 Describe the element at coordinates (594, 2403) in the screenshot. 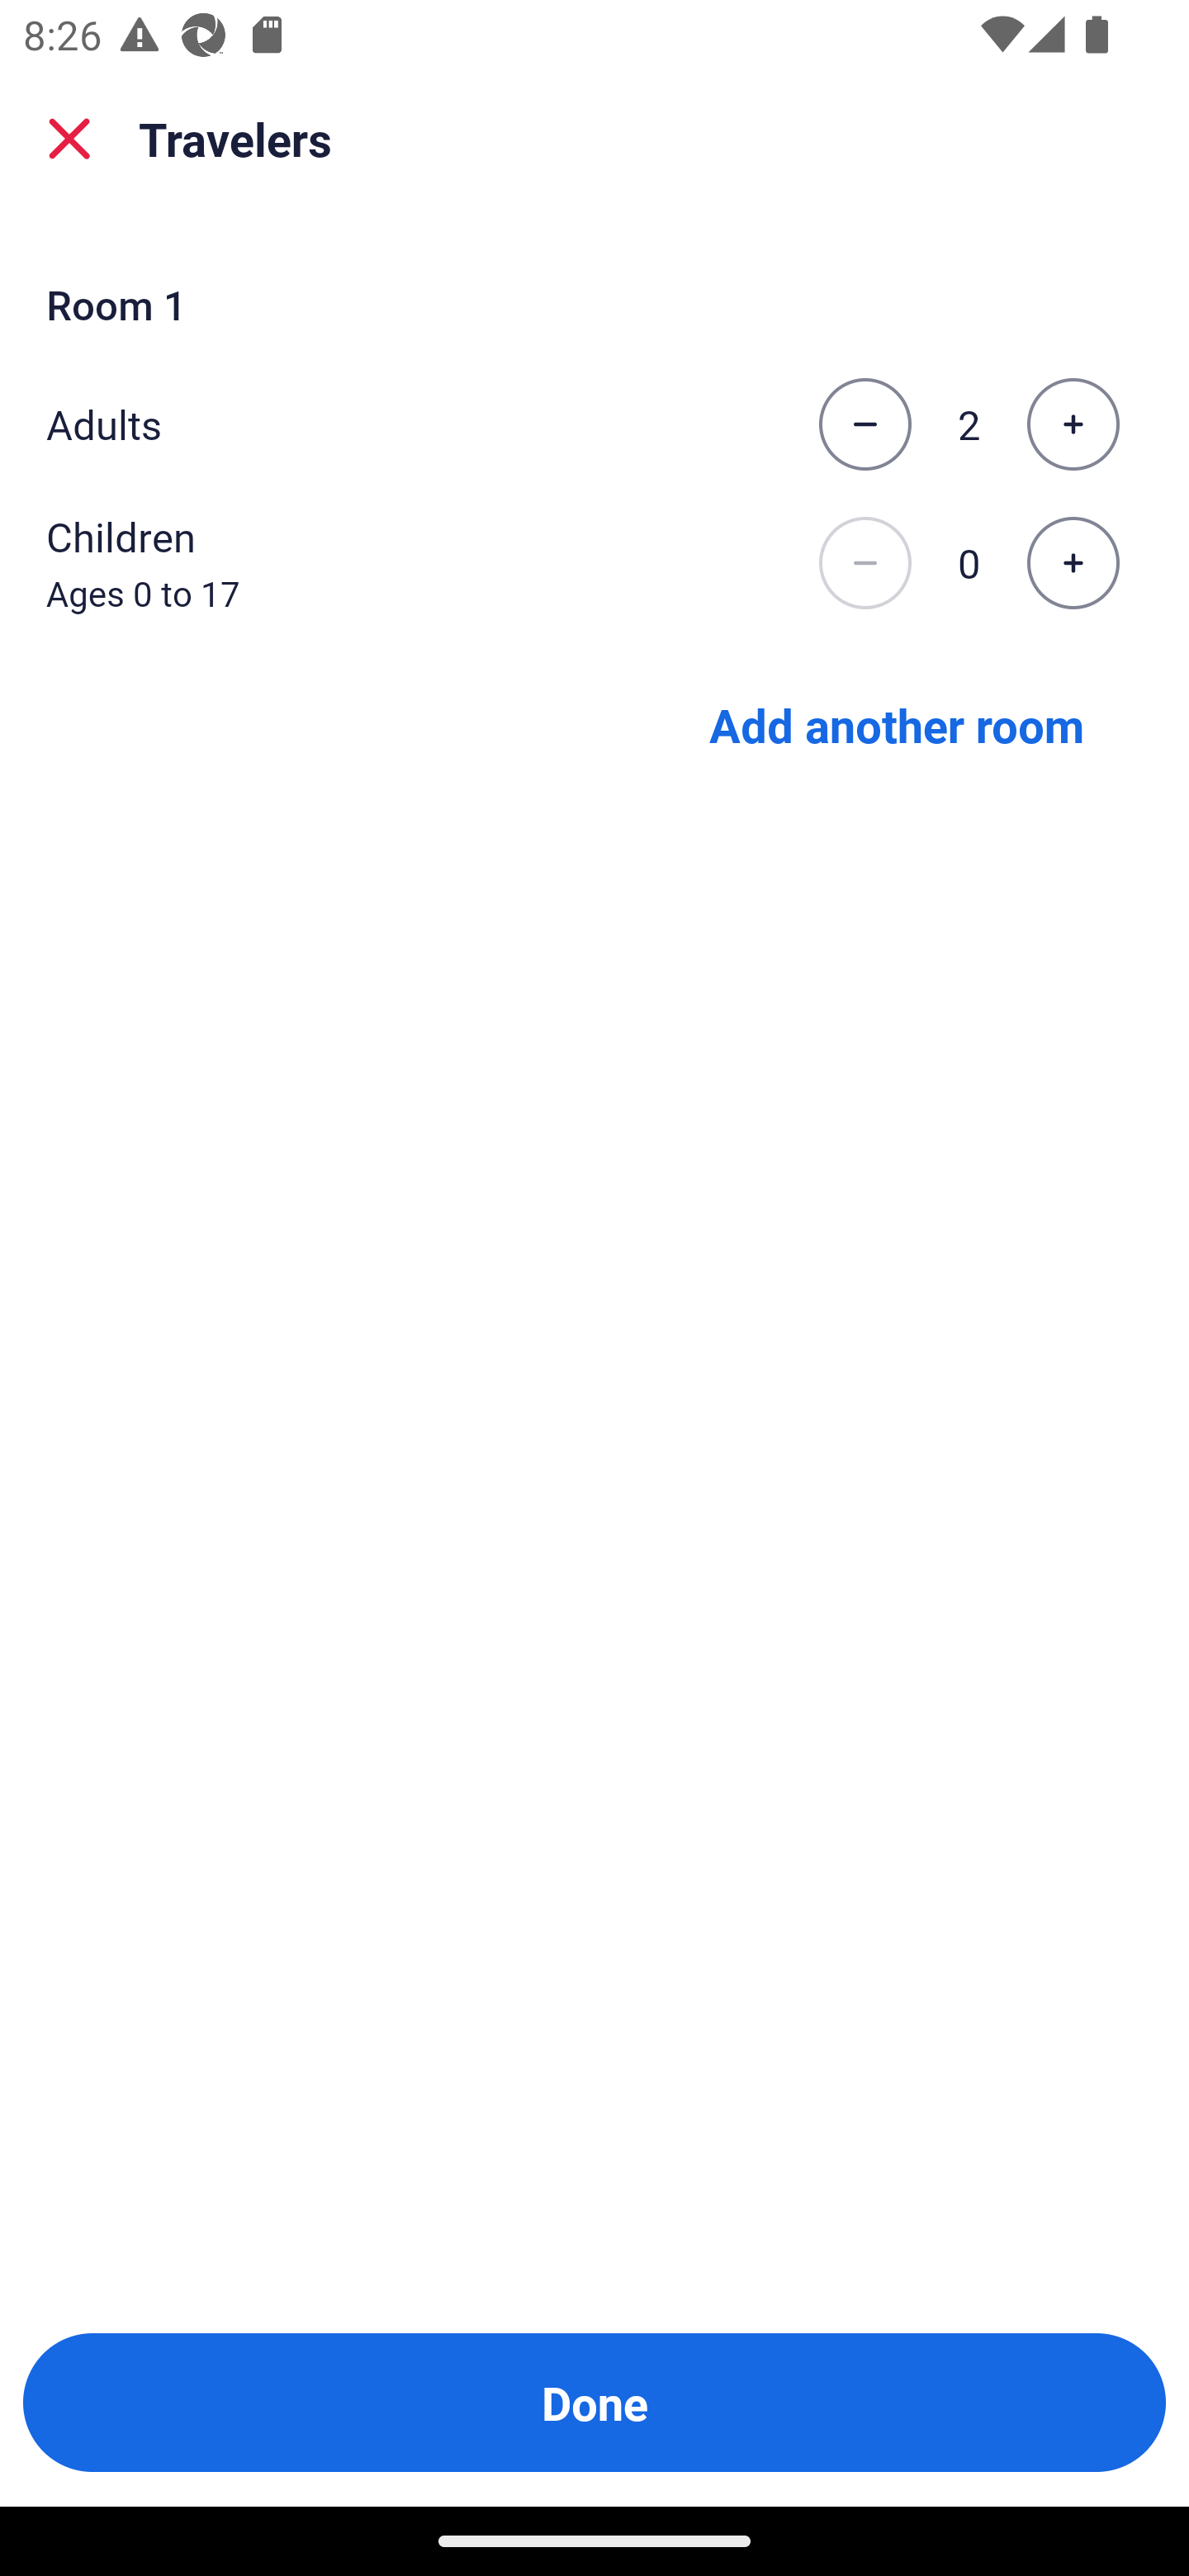

I see `Done` at that location.